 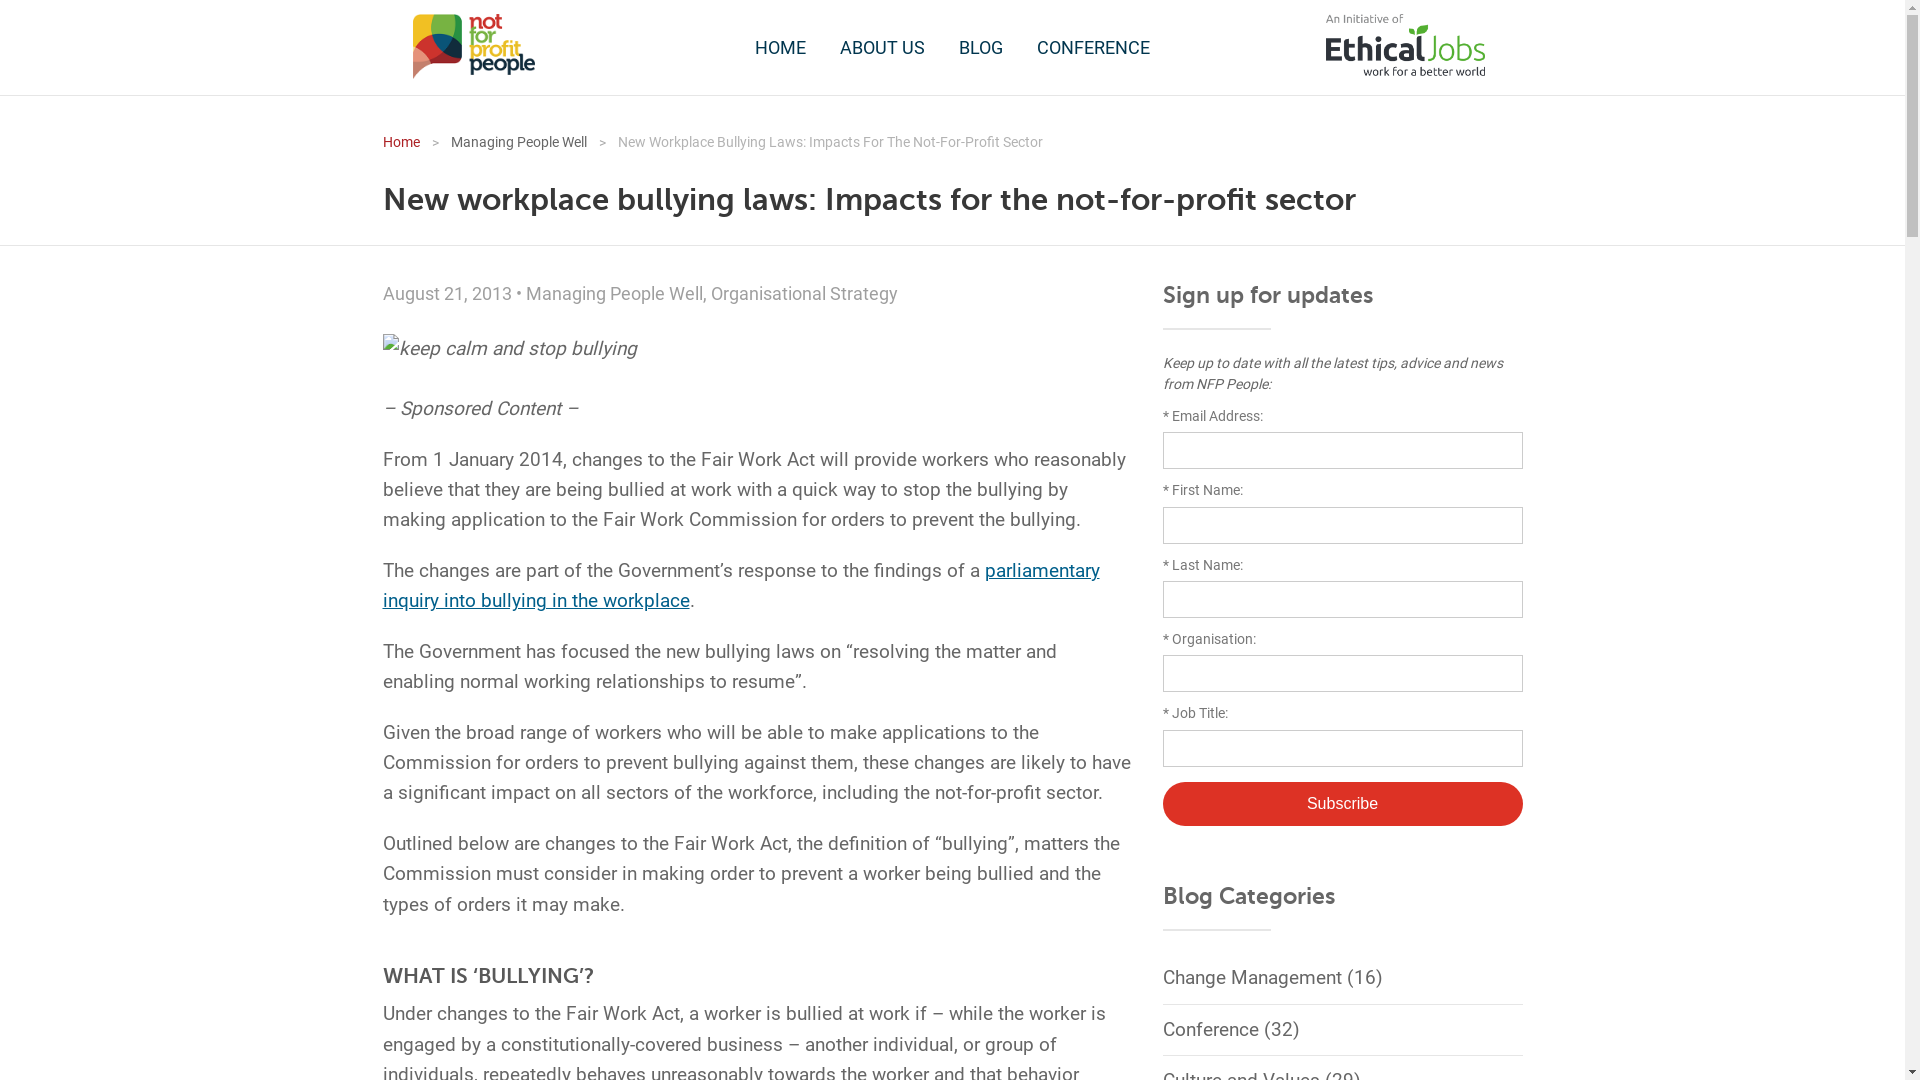 I want to click on Subscribe, so click(x=1342, y=804).